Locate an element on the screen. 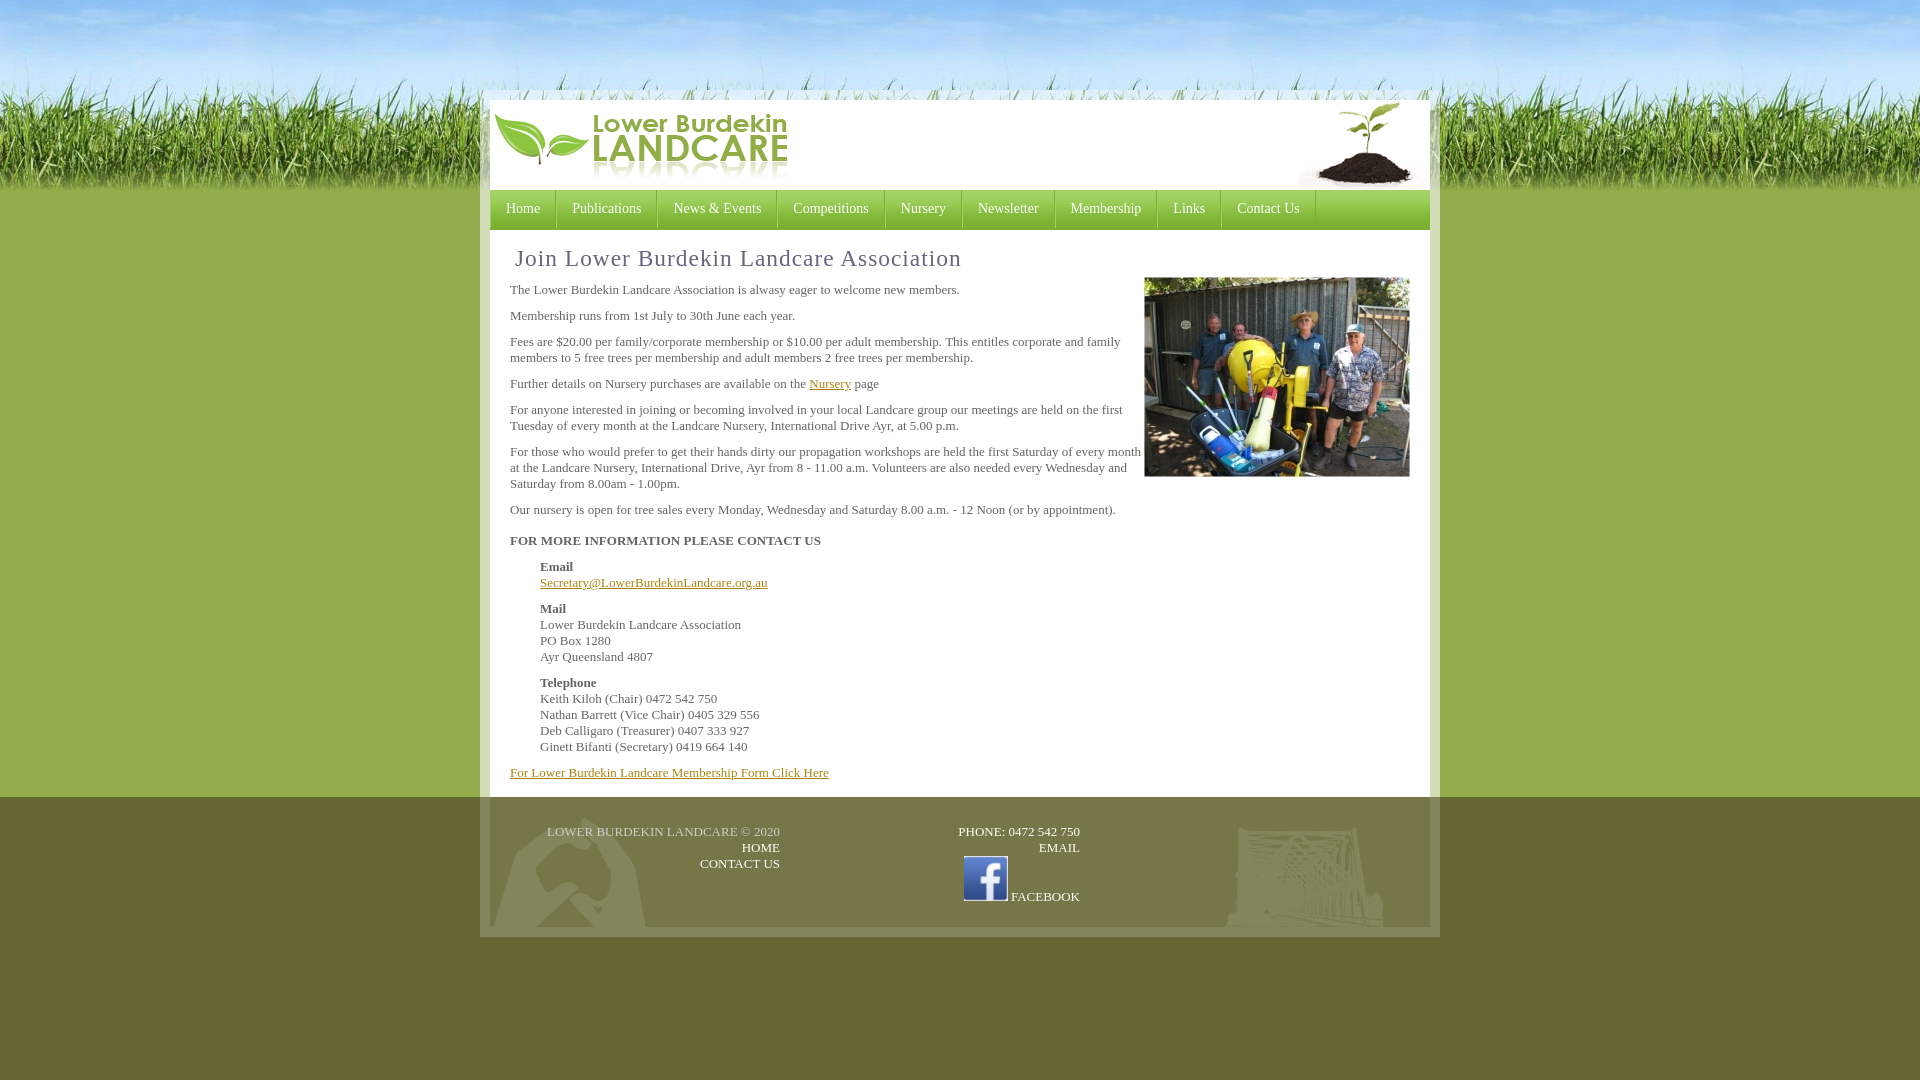  Nursery is located at coordinates (924, 209).